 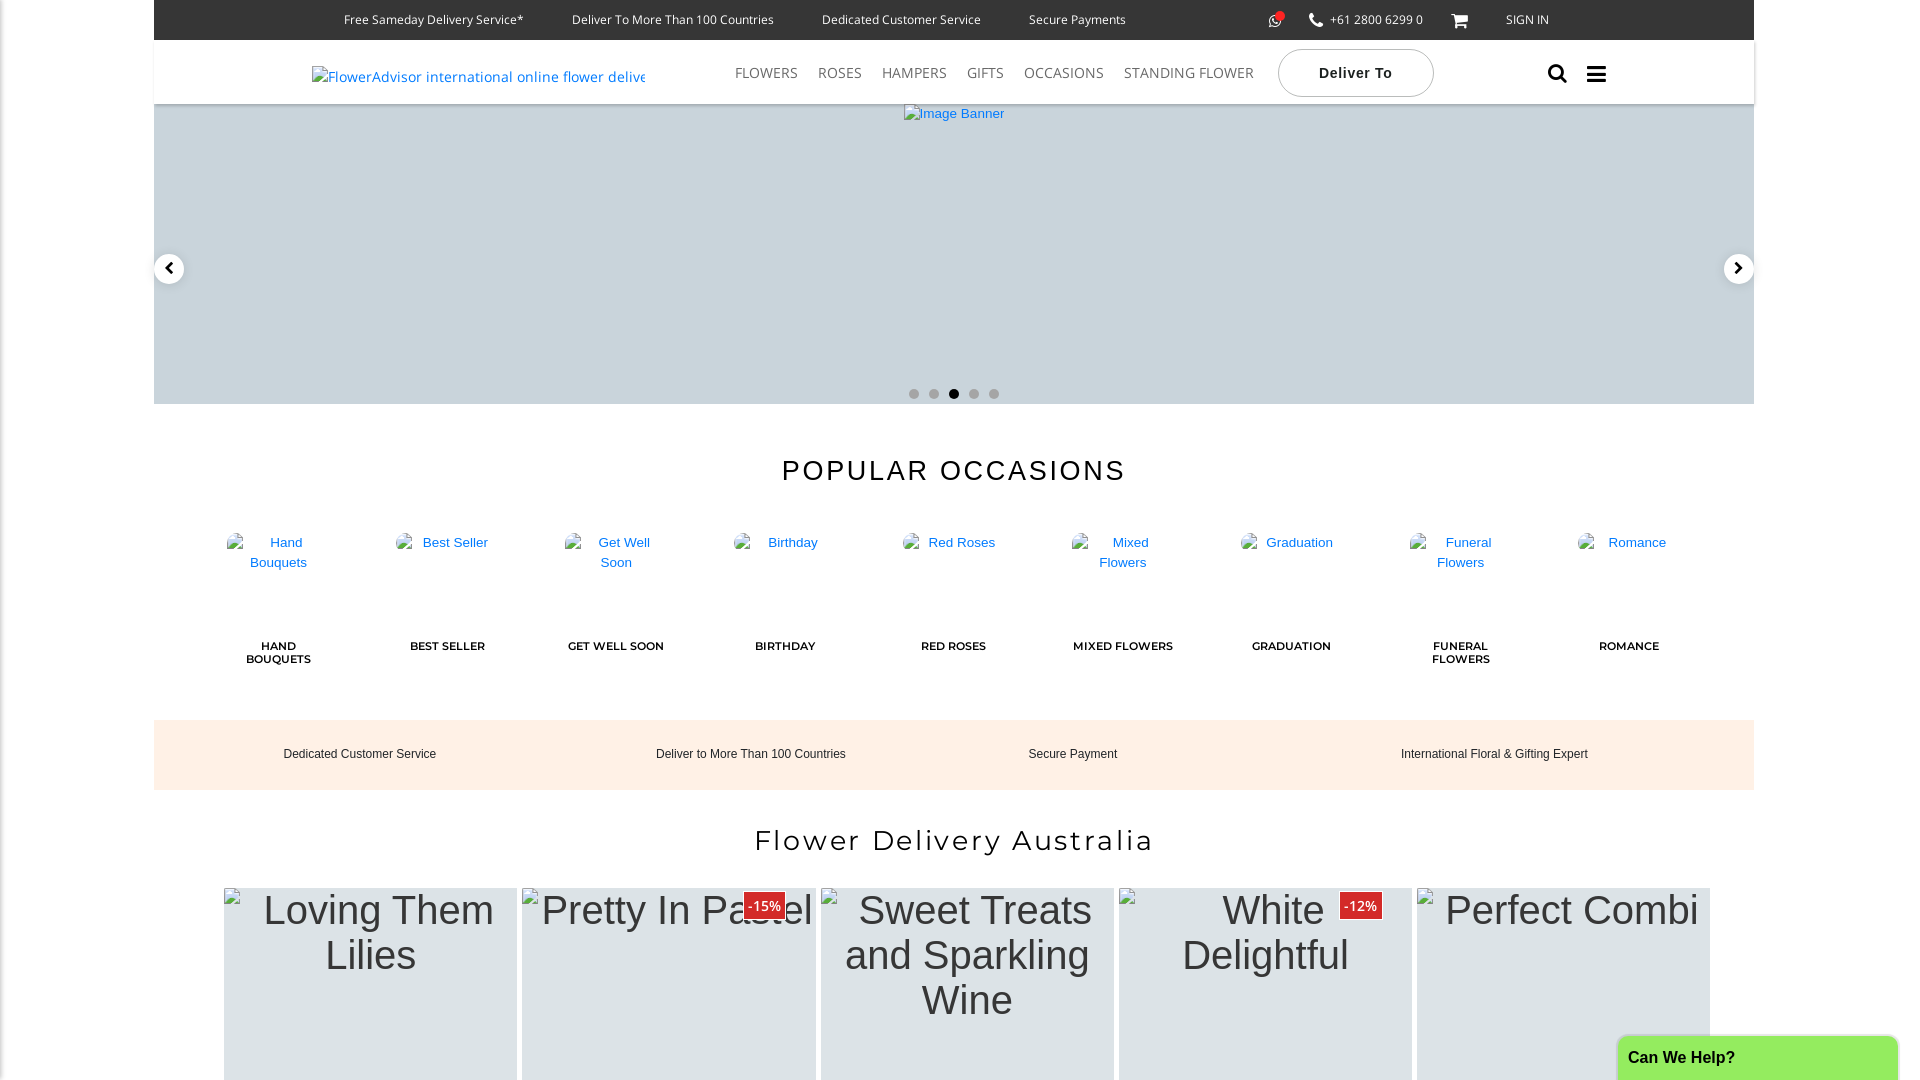 I want to click on Deliver To, so click(x=1356, y=70).